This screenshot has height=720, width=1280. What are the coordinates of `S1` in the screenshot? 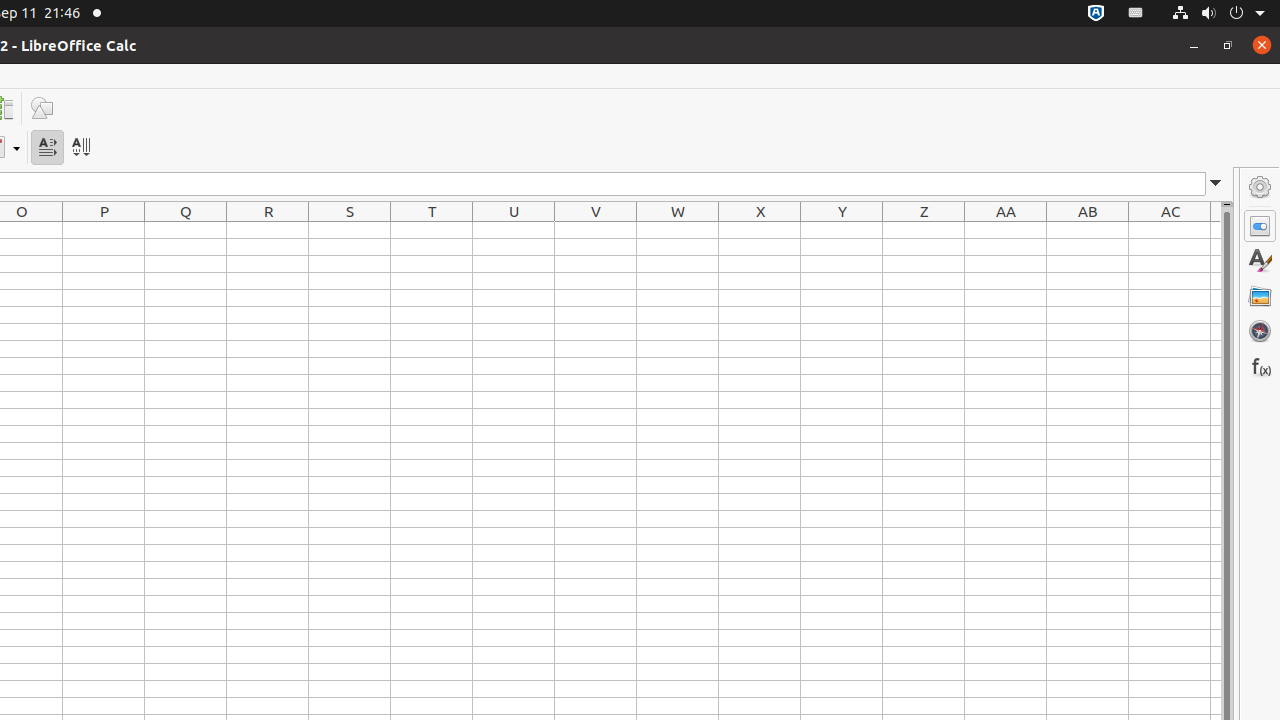 It's located at (350, 230).